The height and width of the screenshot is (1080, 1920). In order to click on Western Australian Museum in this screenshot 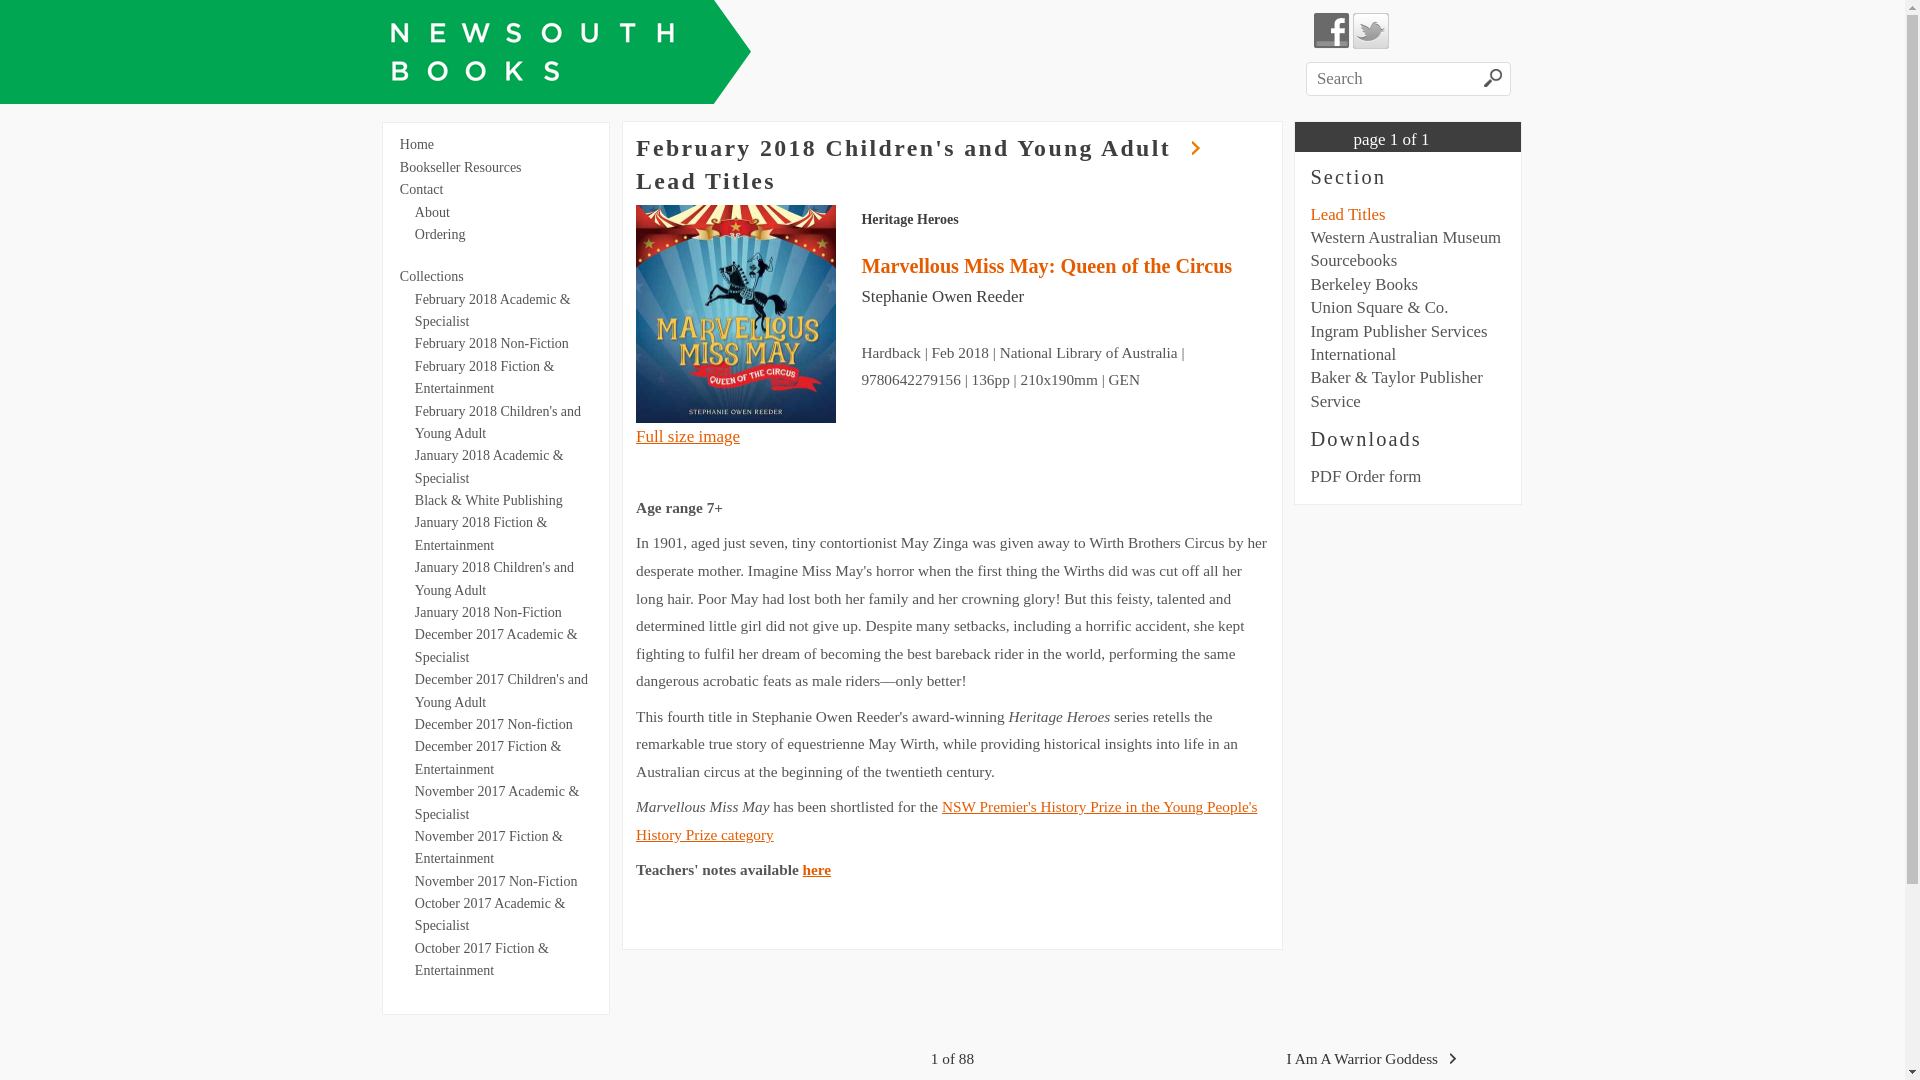, I will do `click(1406, 238)`.